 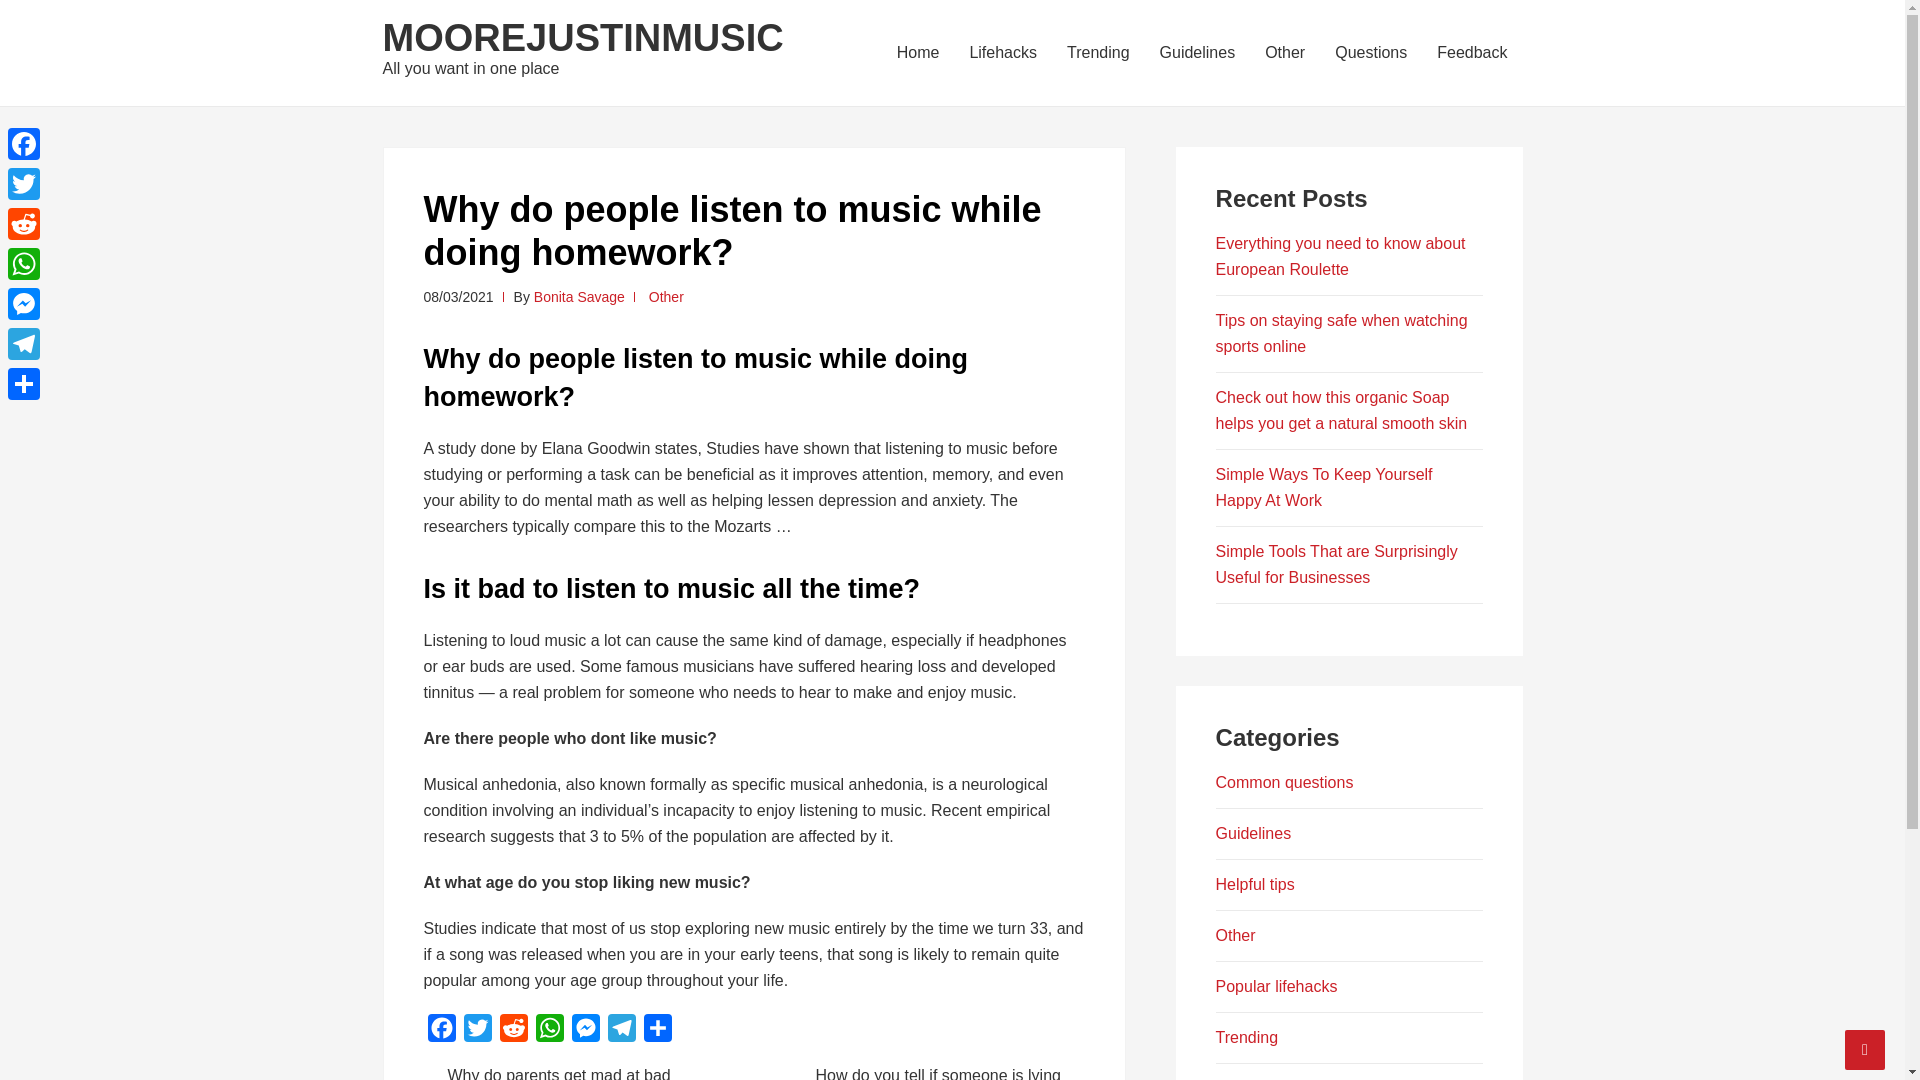 I want to click on Simple Tools That are Surprisingly Useful for Businesses, so click(x=1336, y=564).